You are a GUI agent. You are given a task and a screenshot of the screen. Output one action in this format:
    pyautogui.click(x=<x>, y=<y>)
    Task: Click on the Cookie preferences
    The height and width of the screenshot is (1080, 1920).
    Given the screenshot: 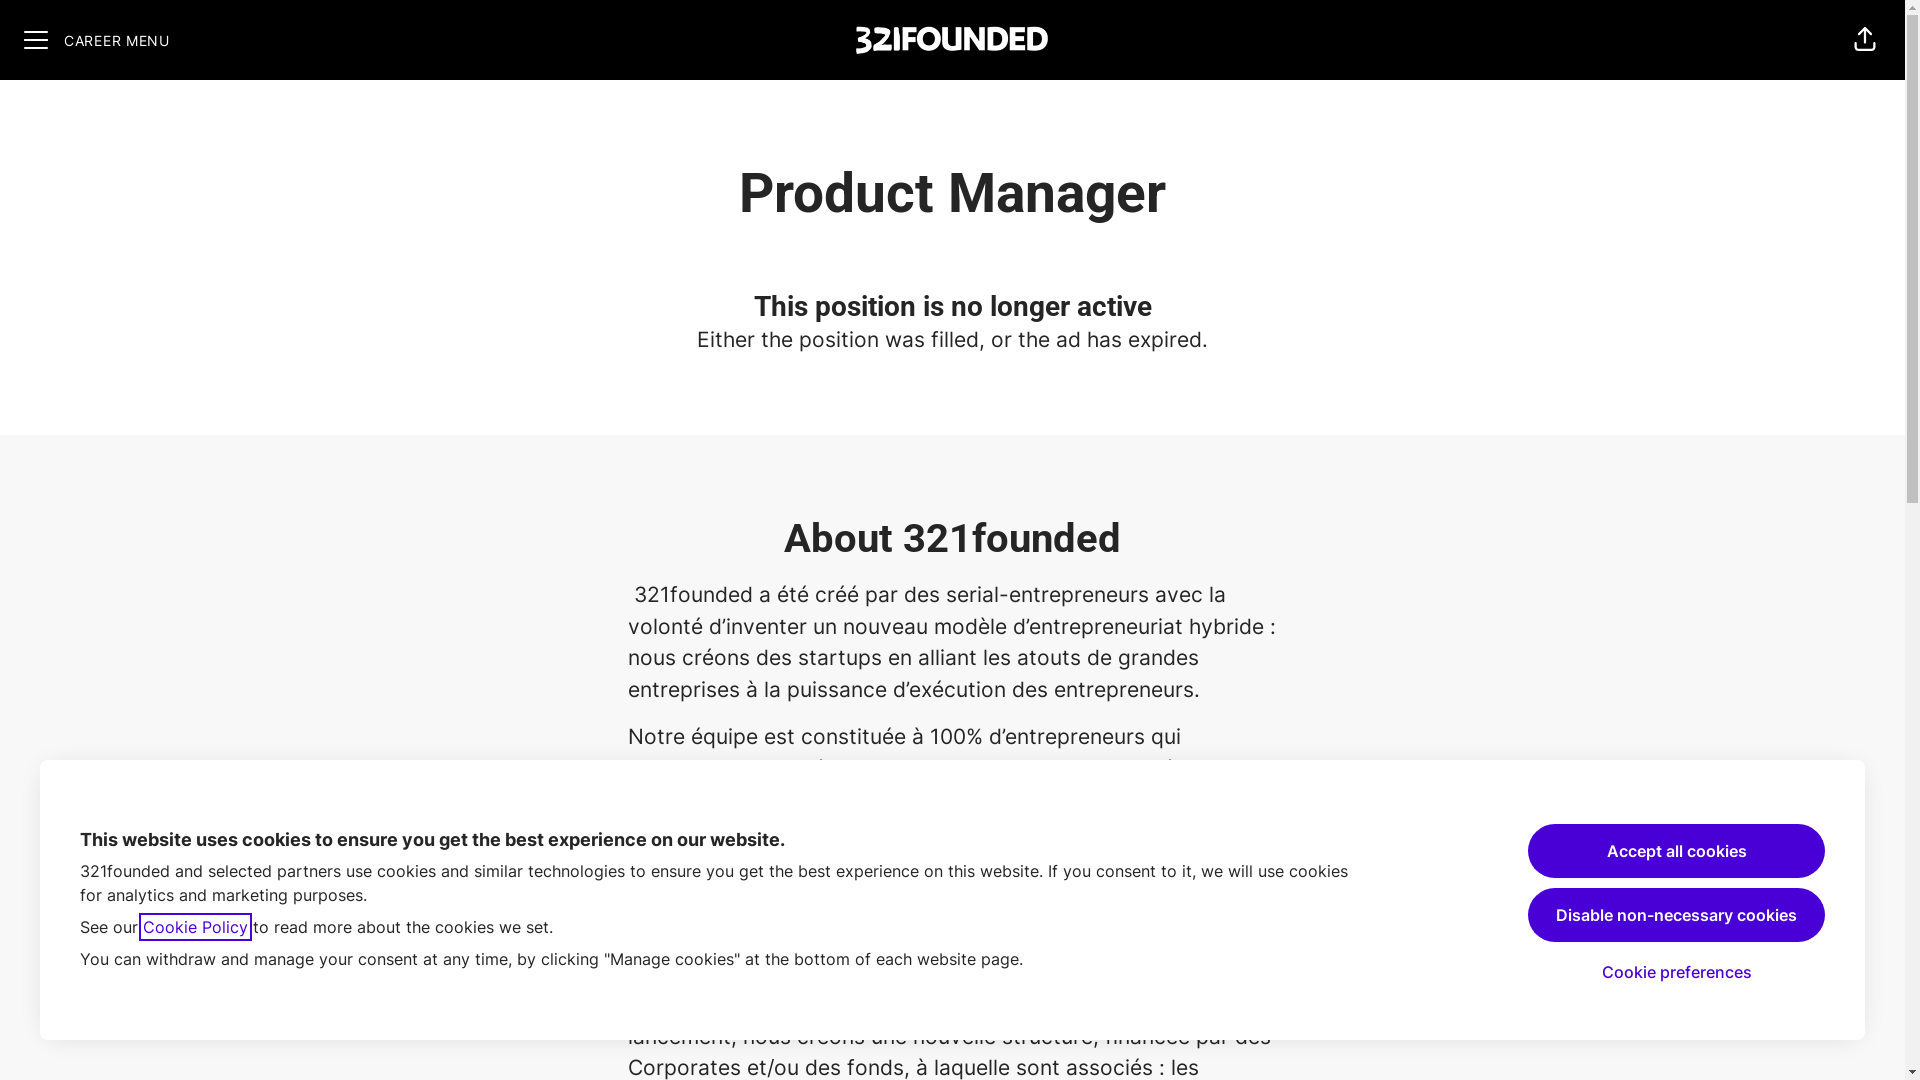 What is the action you would take?
    pyautogui.click(x=1677, y=972)
    